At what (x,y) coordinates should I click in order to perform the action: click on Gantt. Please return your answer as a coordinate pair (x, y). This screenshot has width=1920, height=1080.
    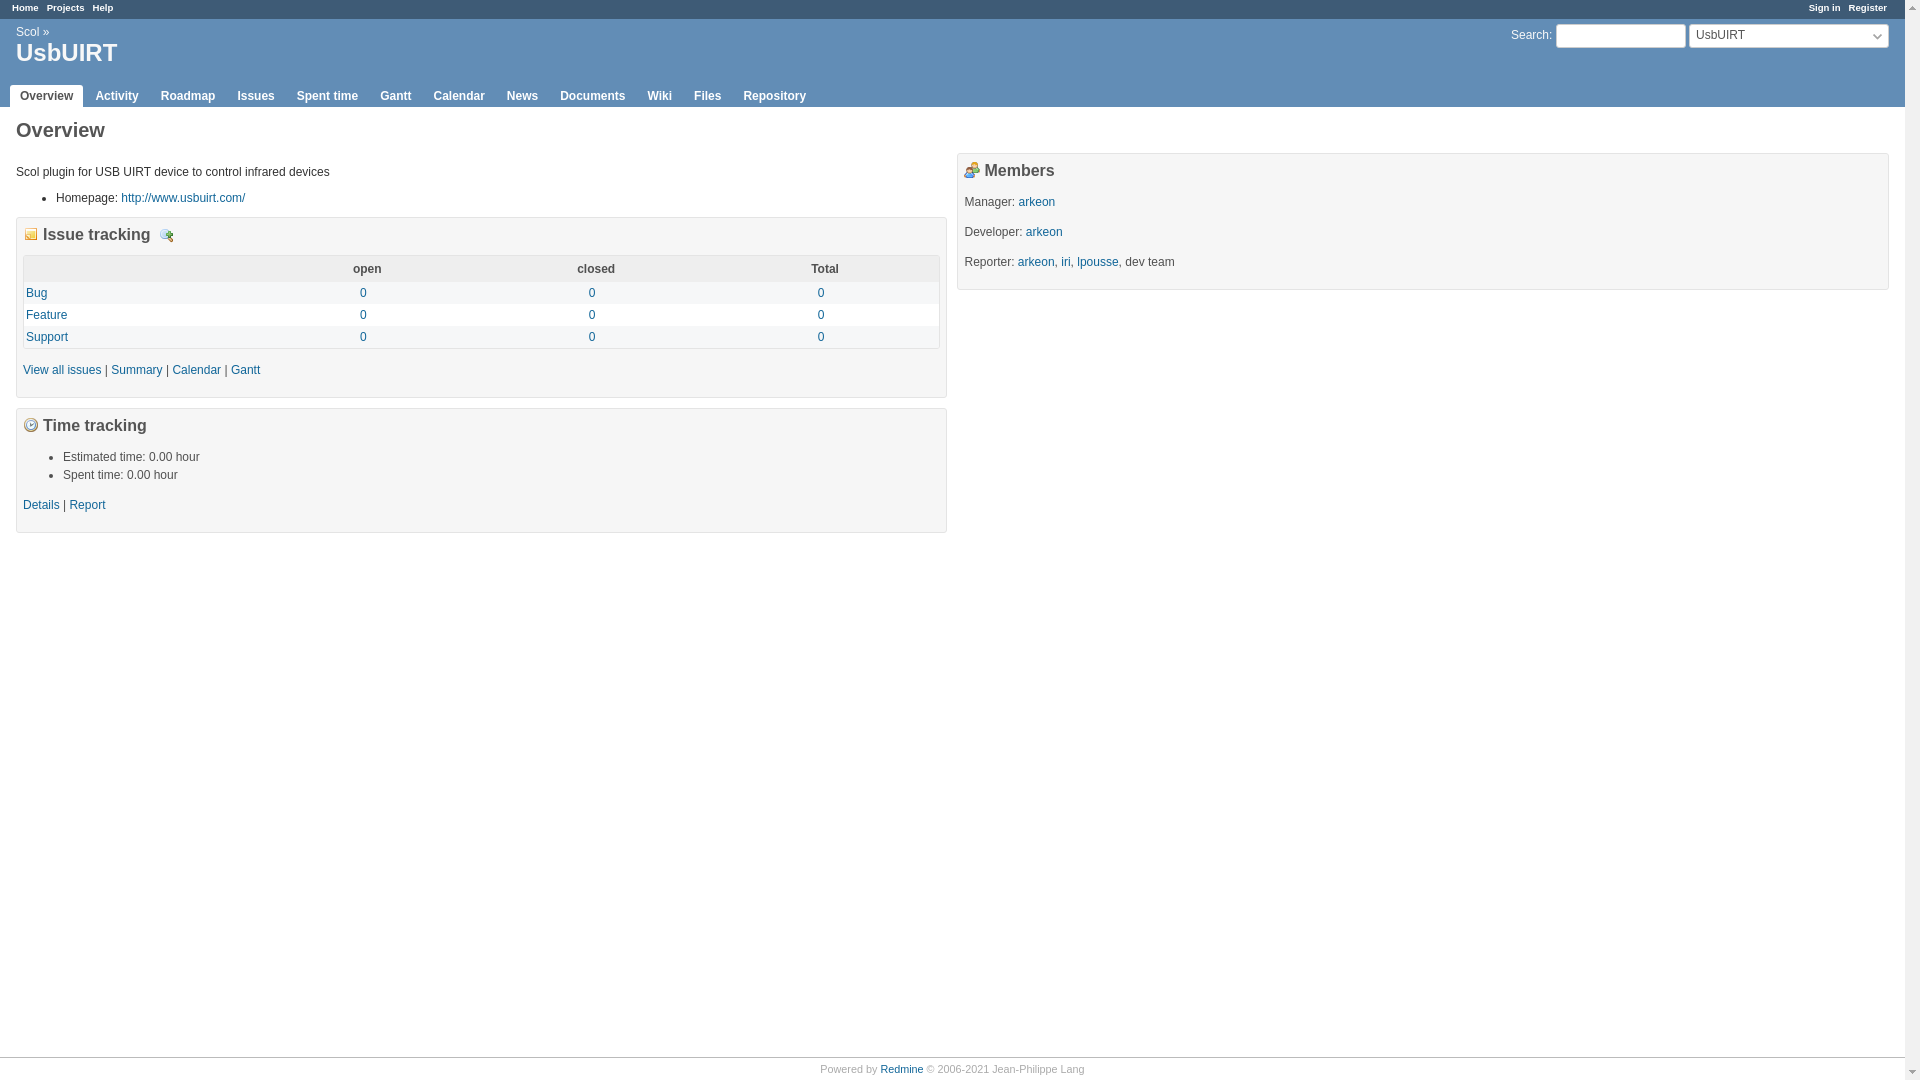
    Looking at the image, I should click on (246, 370).